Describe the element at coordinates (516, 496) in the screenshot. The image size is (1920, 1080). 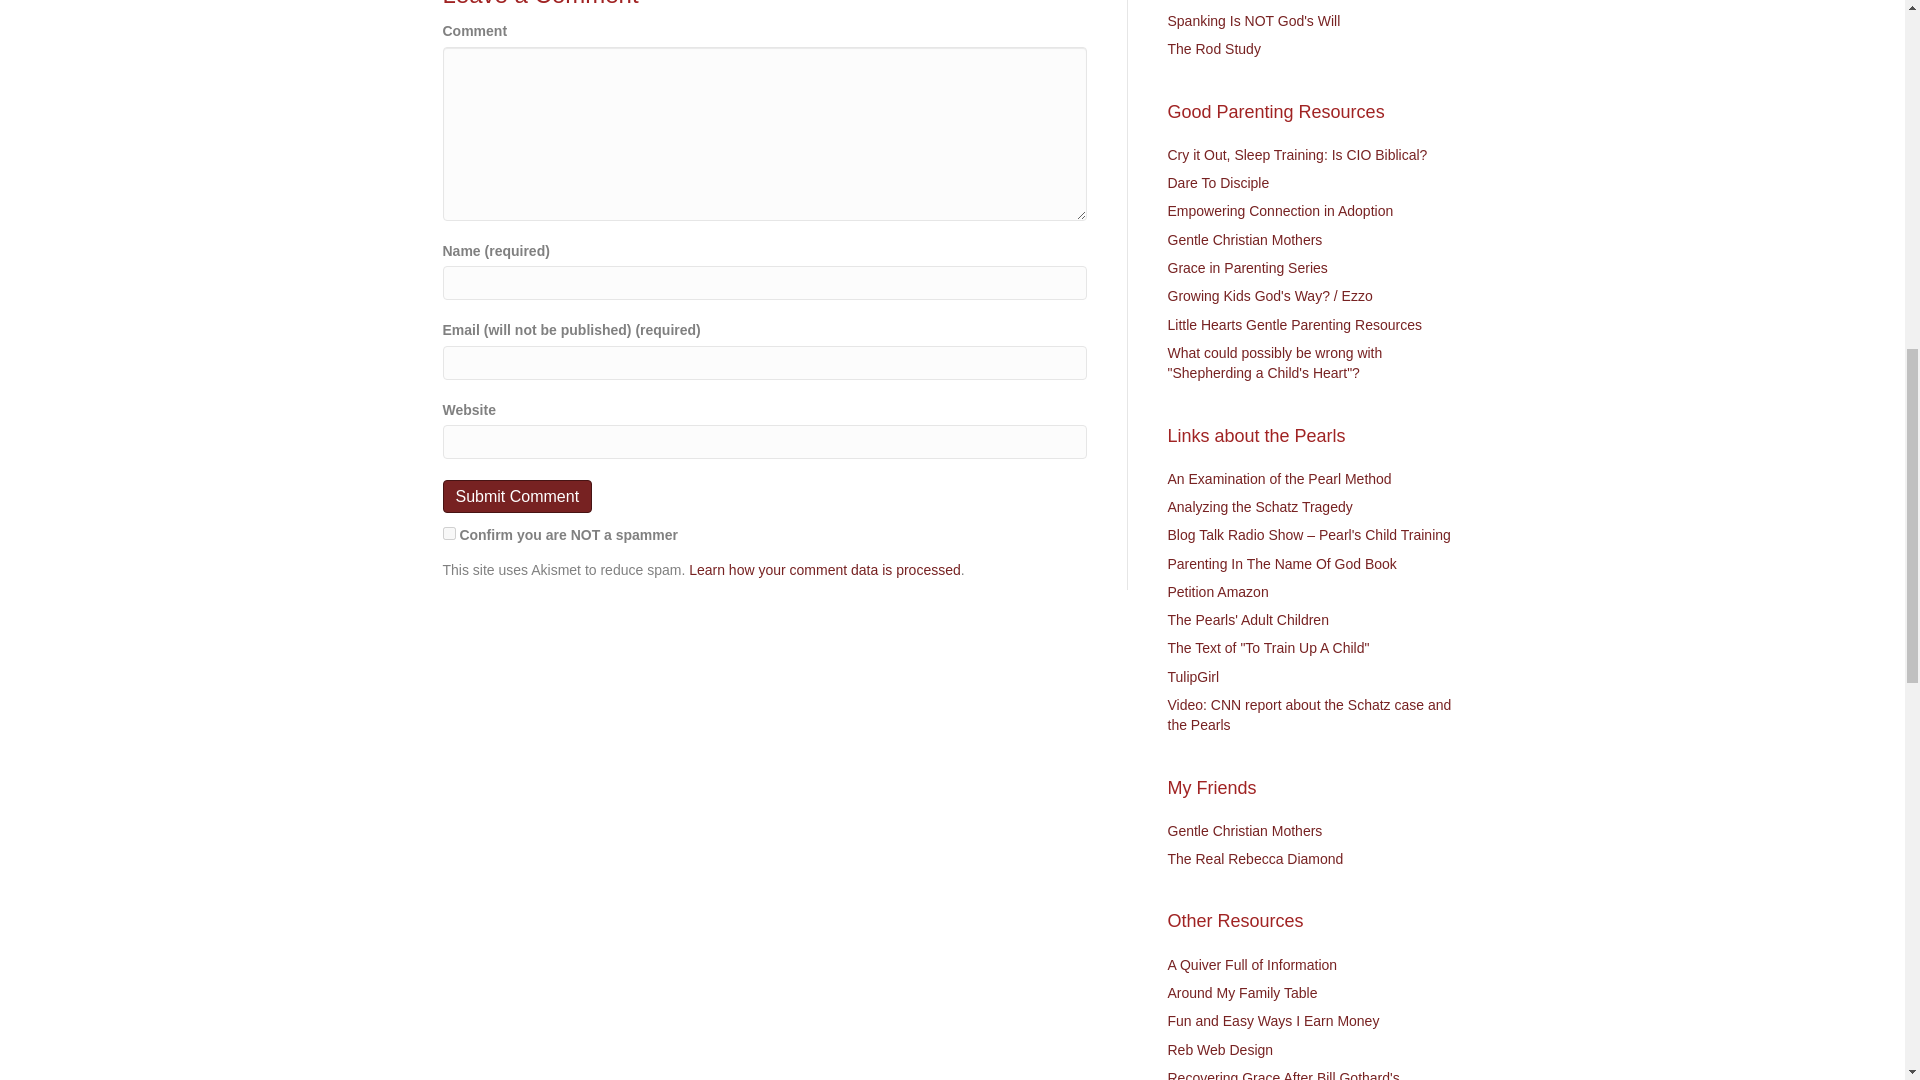
I see `Submit Comment` at that location.